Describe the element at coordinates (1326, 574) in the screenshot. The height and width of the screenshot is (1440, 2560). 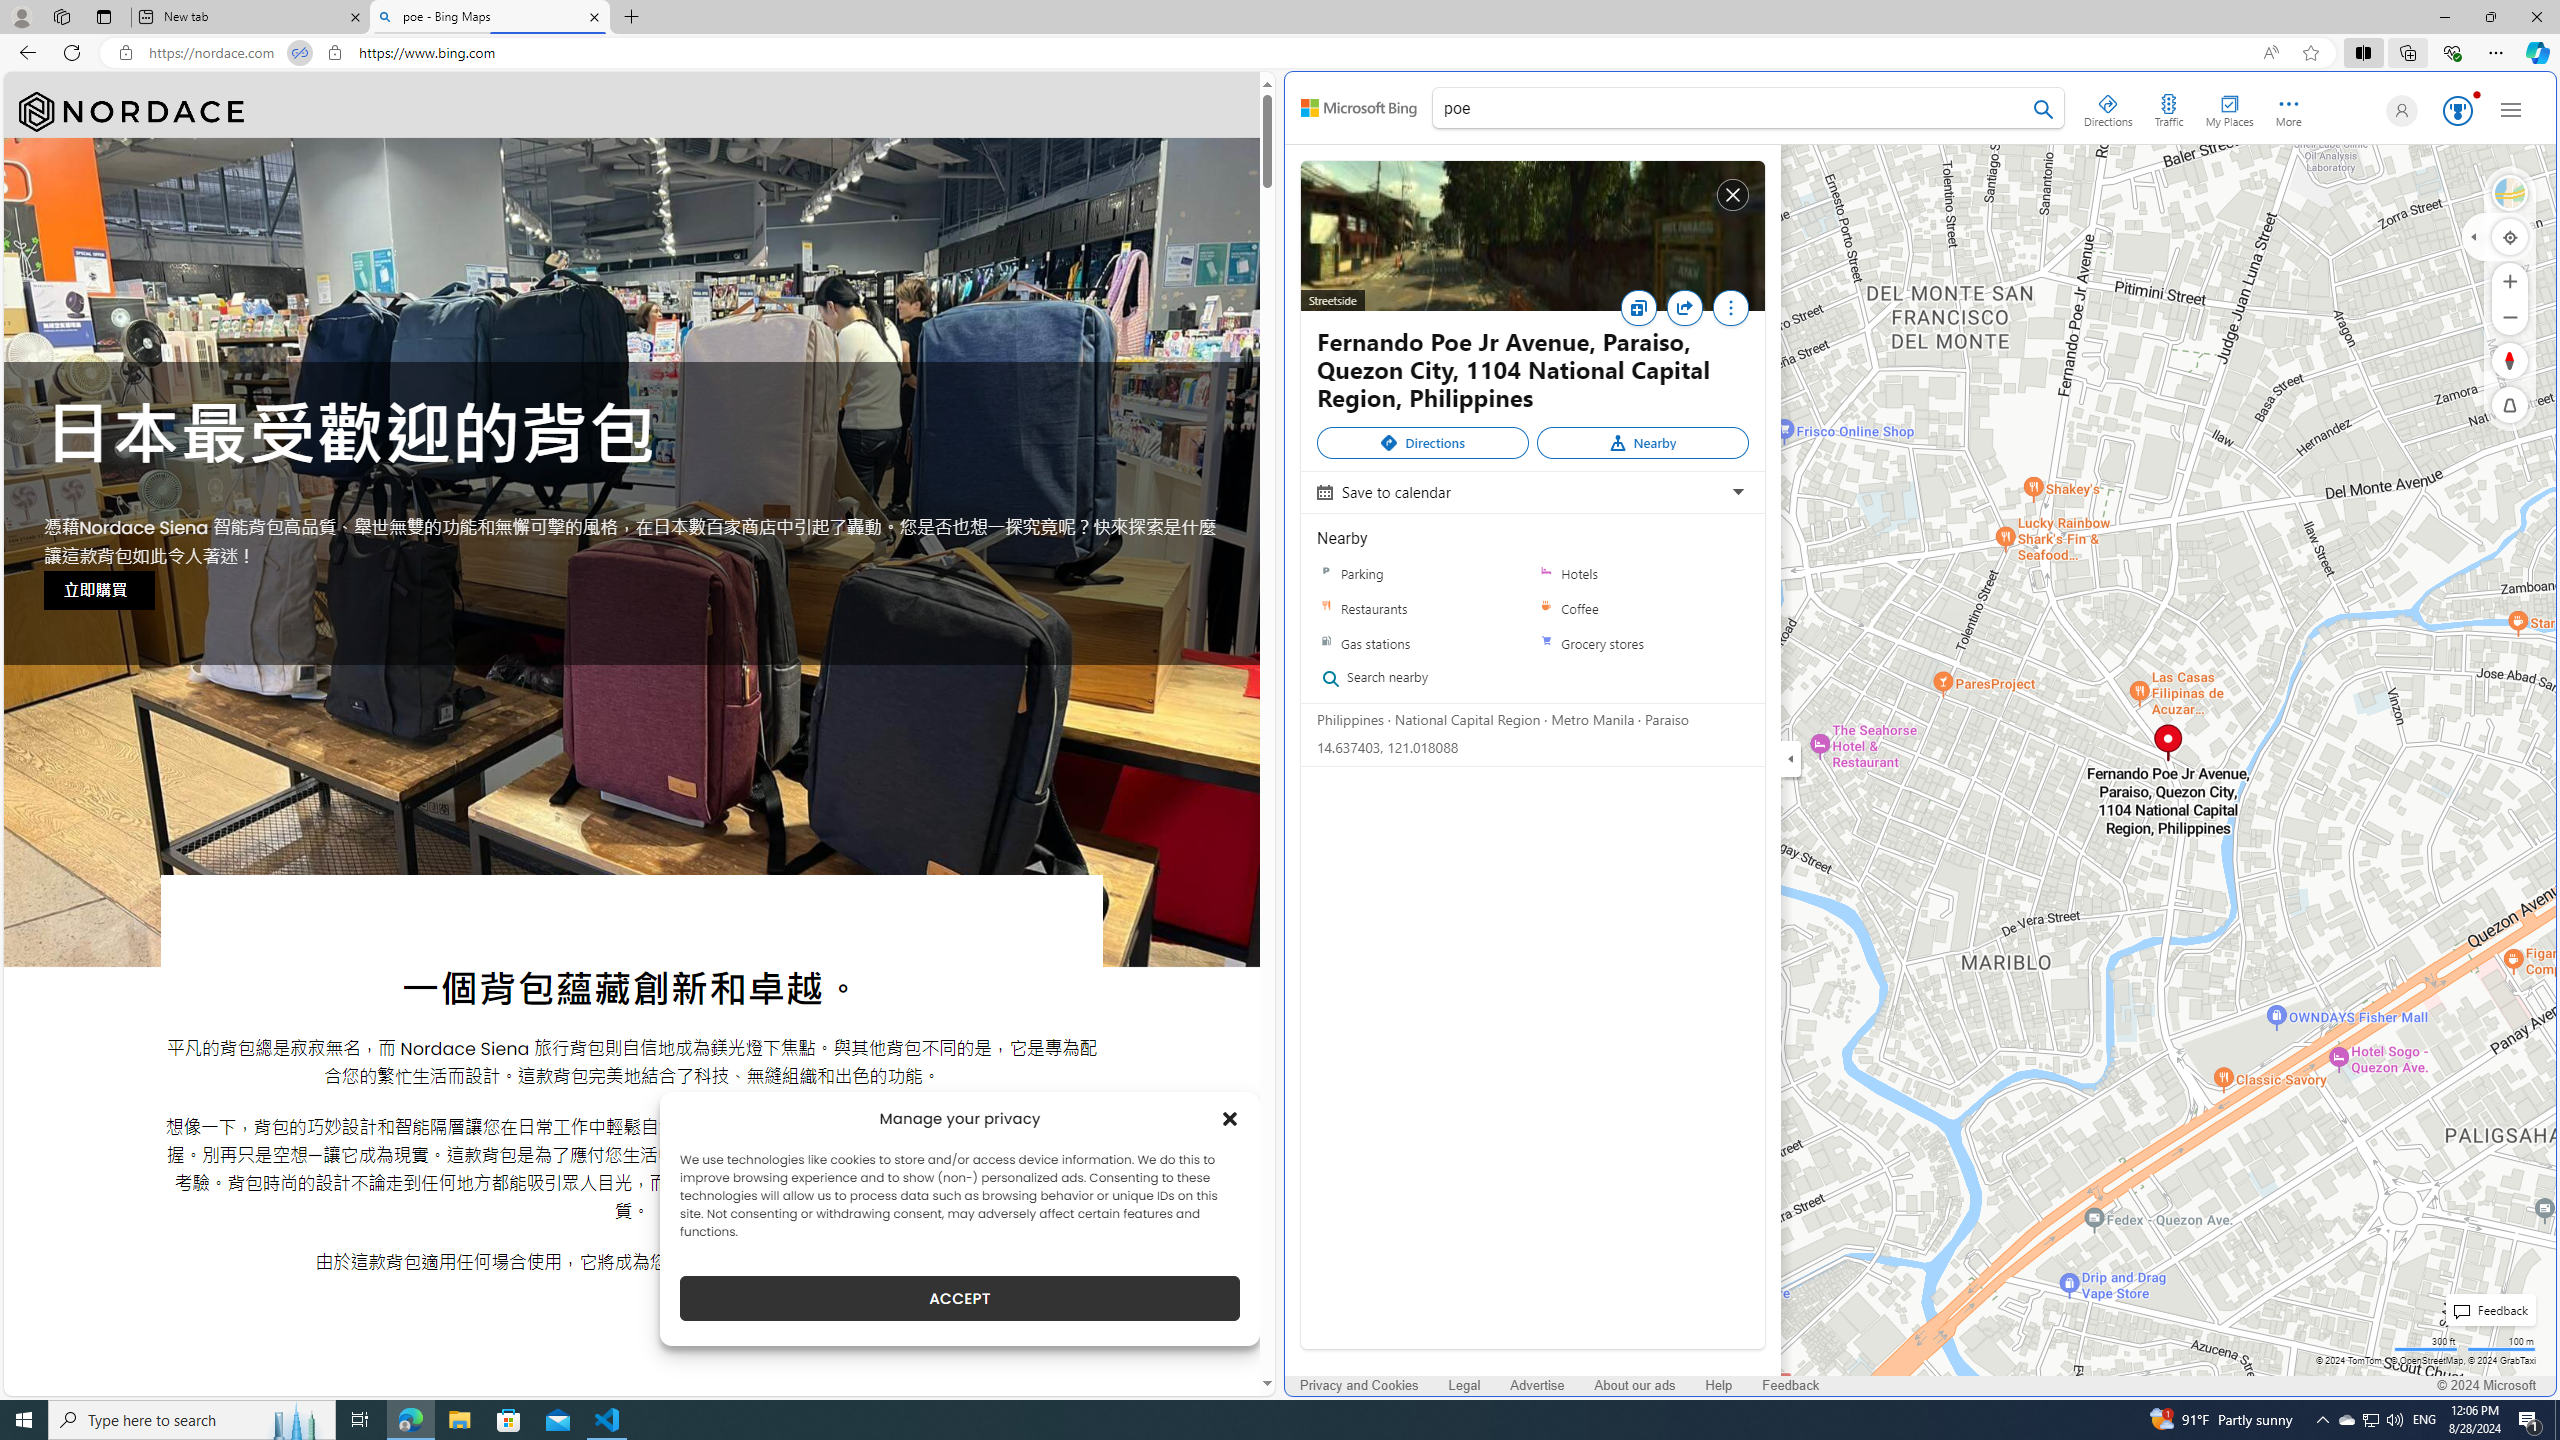
I see `Parking` at that location.